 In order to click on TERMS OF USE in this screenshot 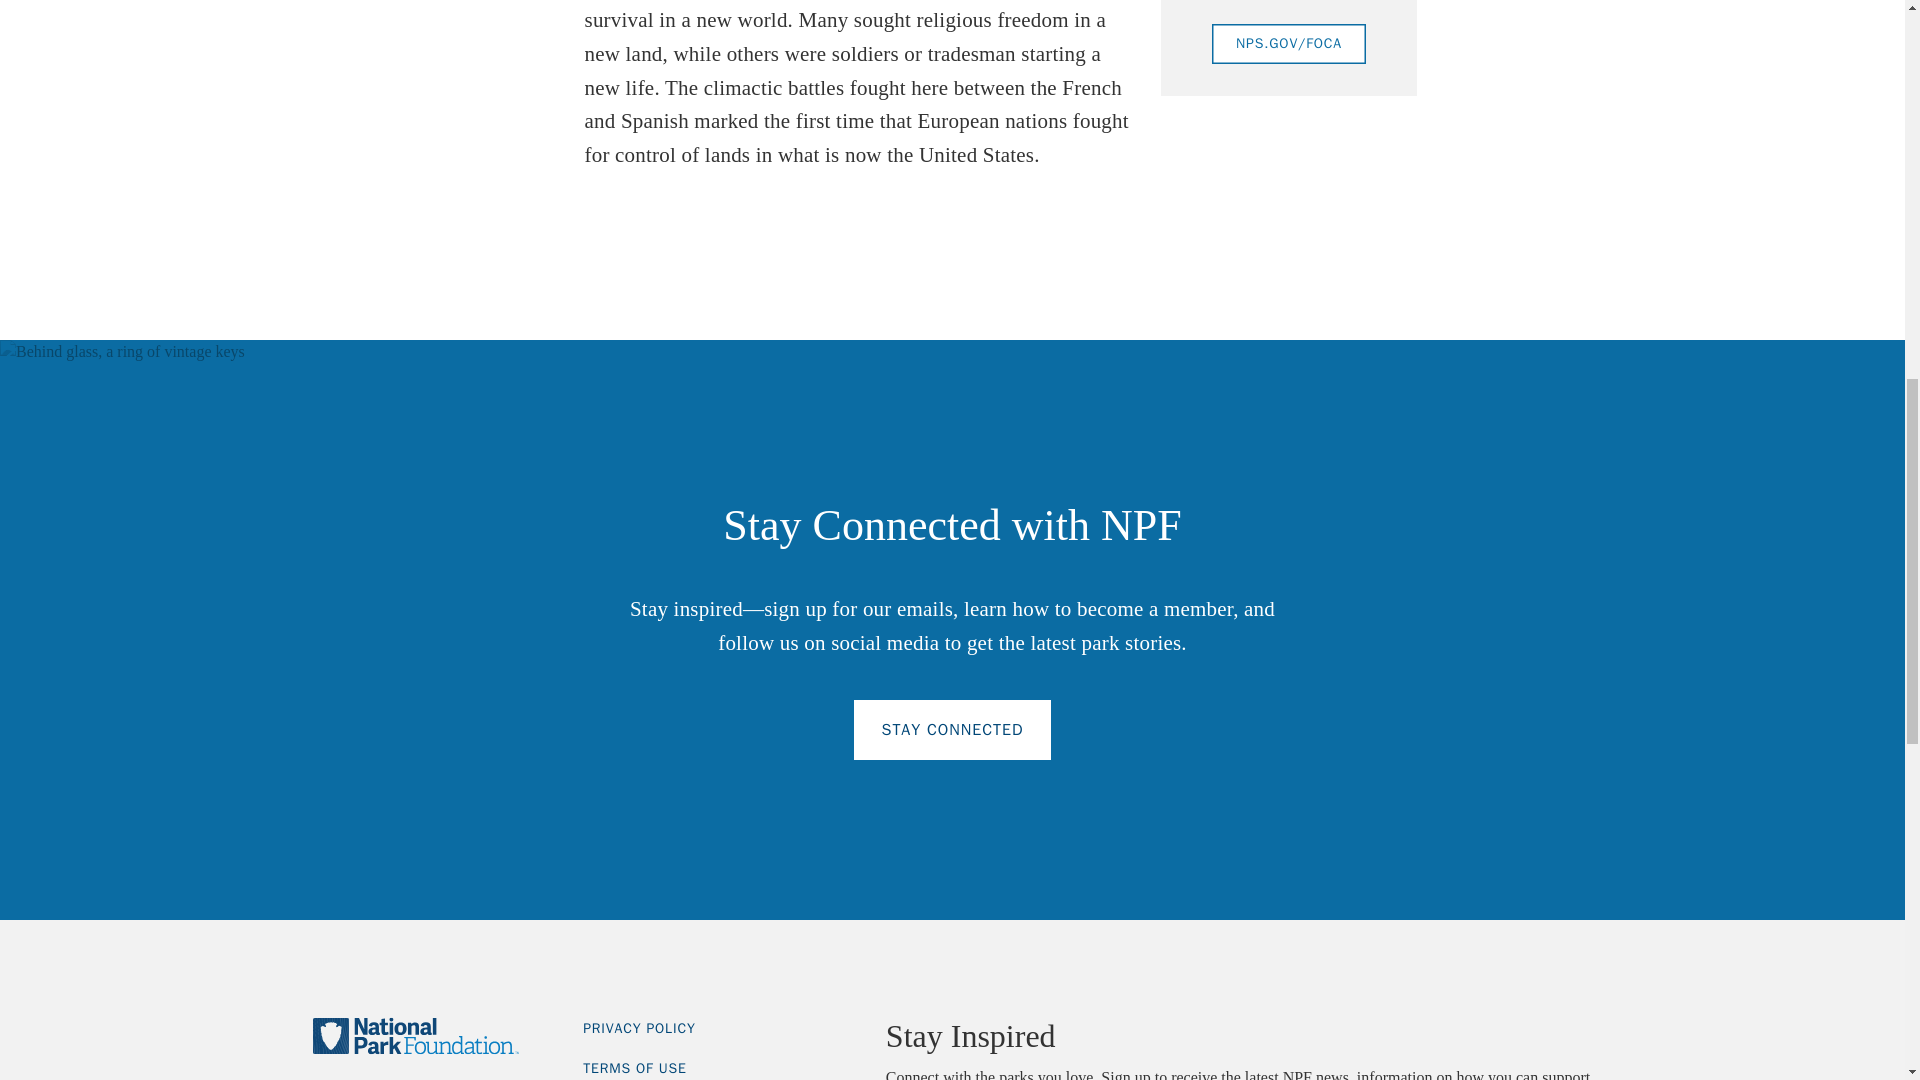, I will do `click(635, 1068)`.